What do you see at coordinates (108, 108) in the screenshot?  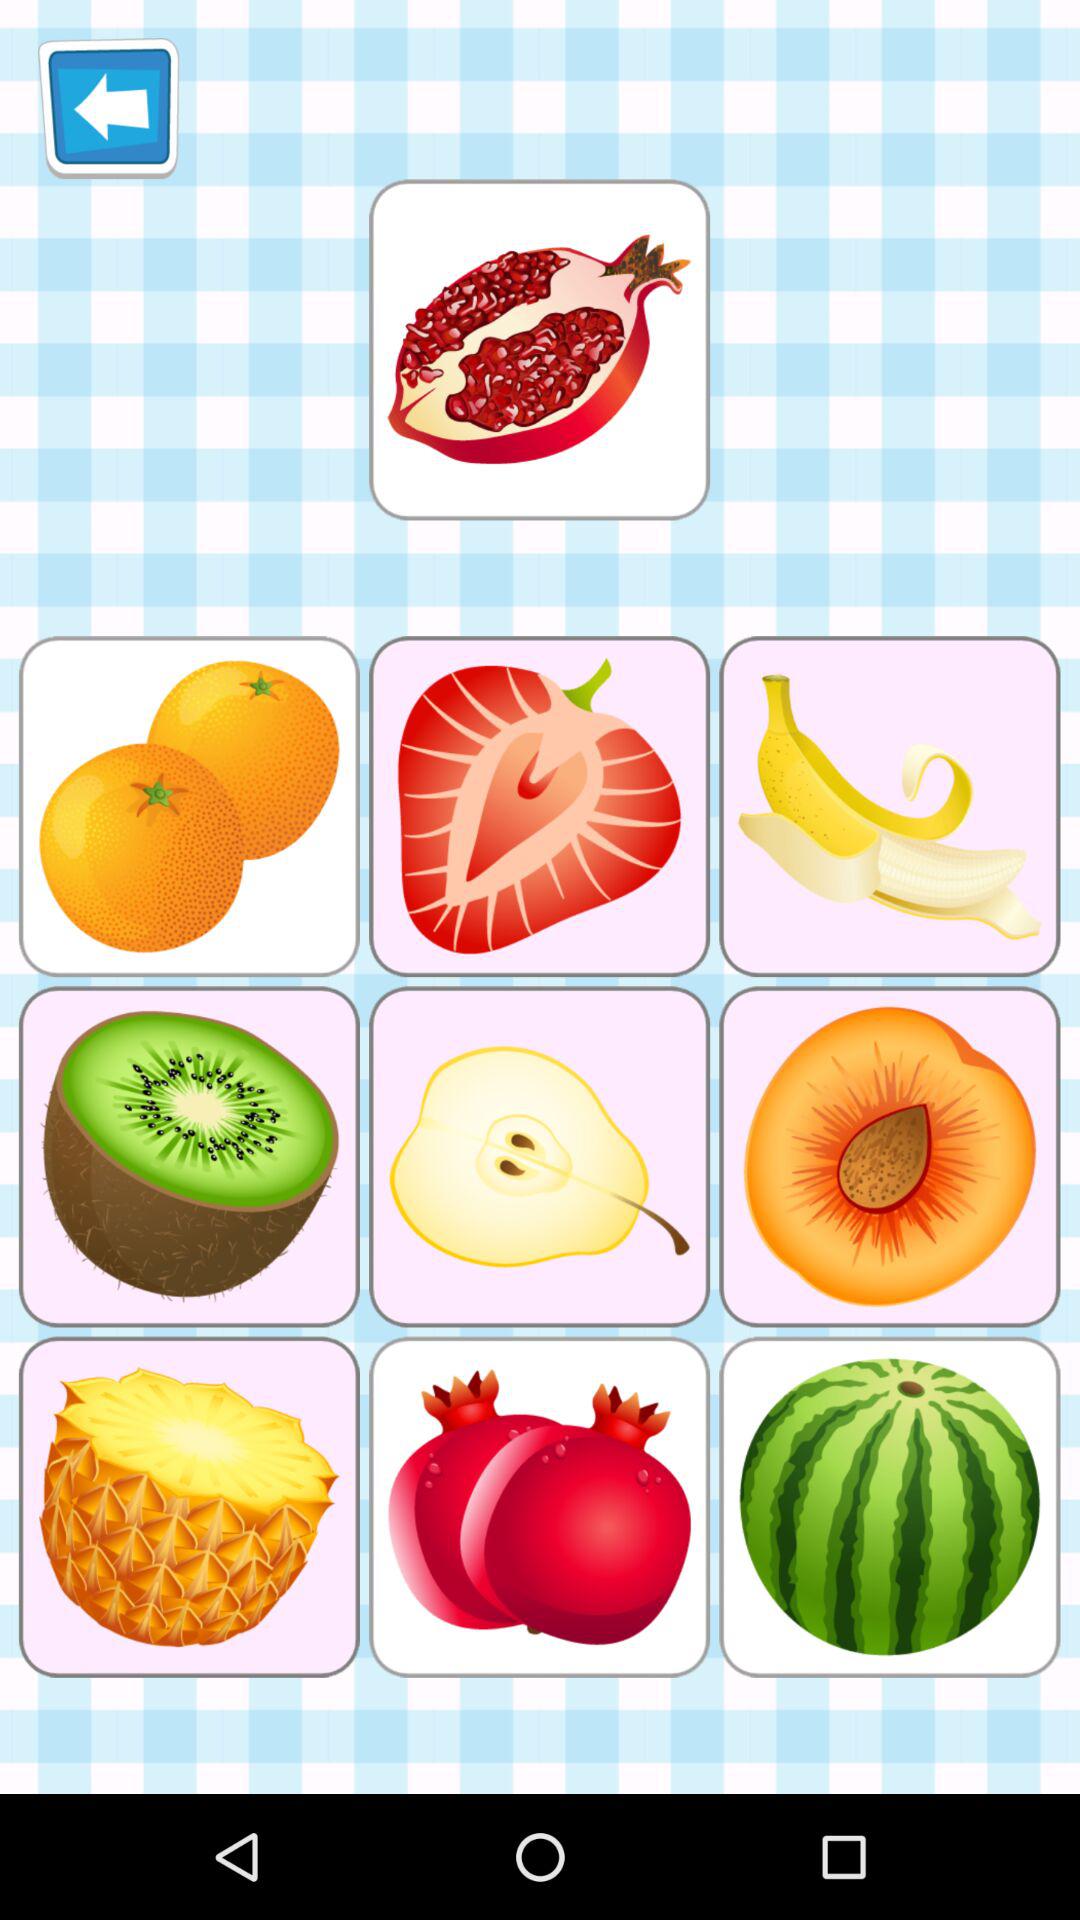 I see `go back` at bounding box center [108, 108].